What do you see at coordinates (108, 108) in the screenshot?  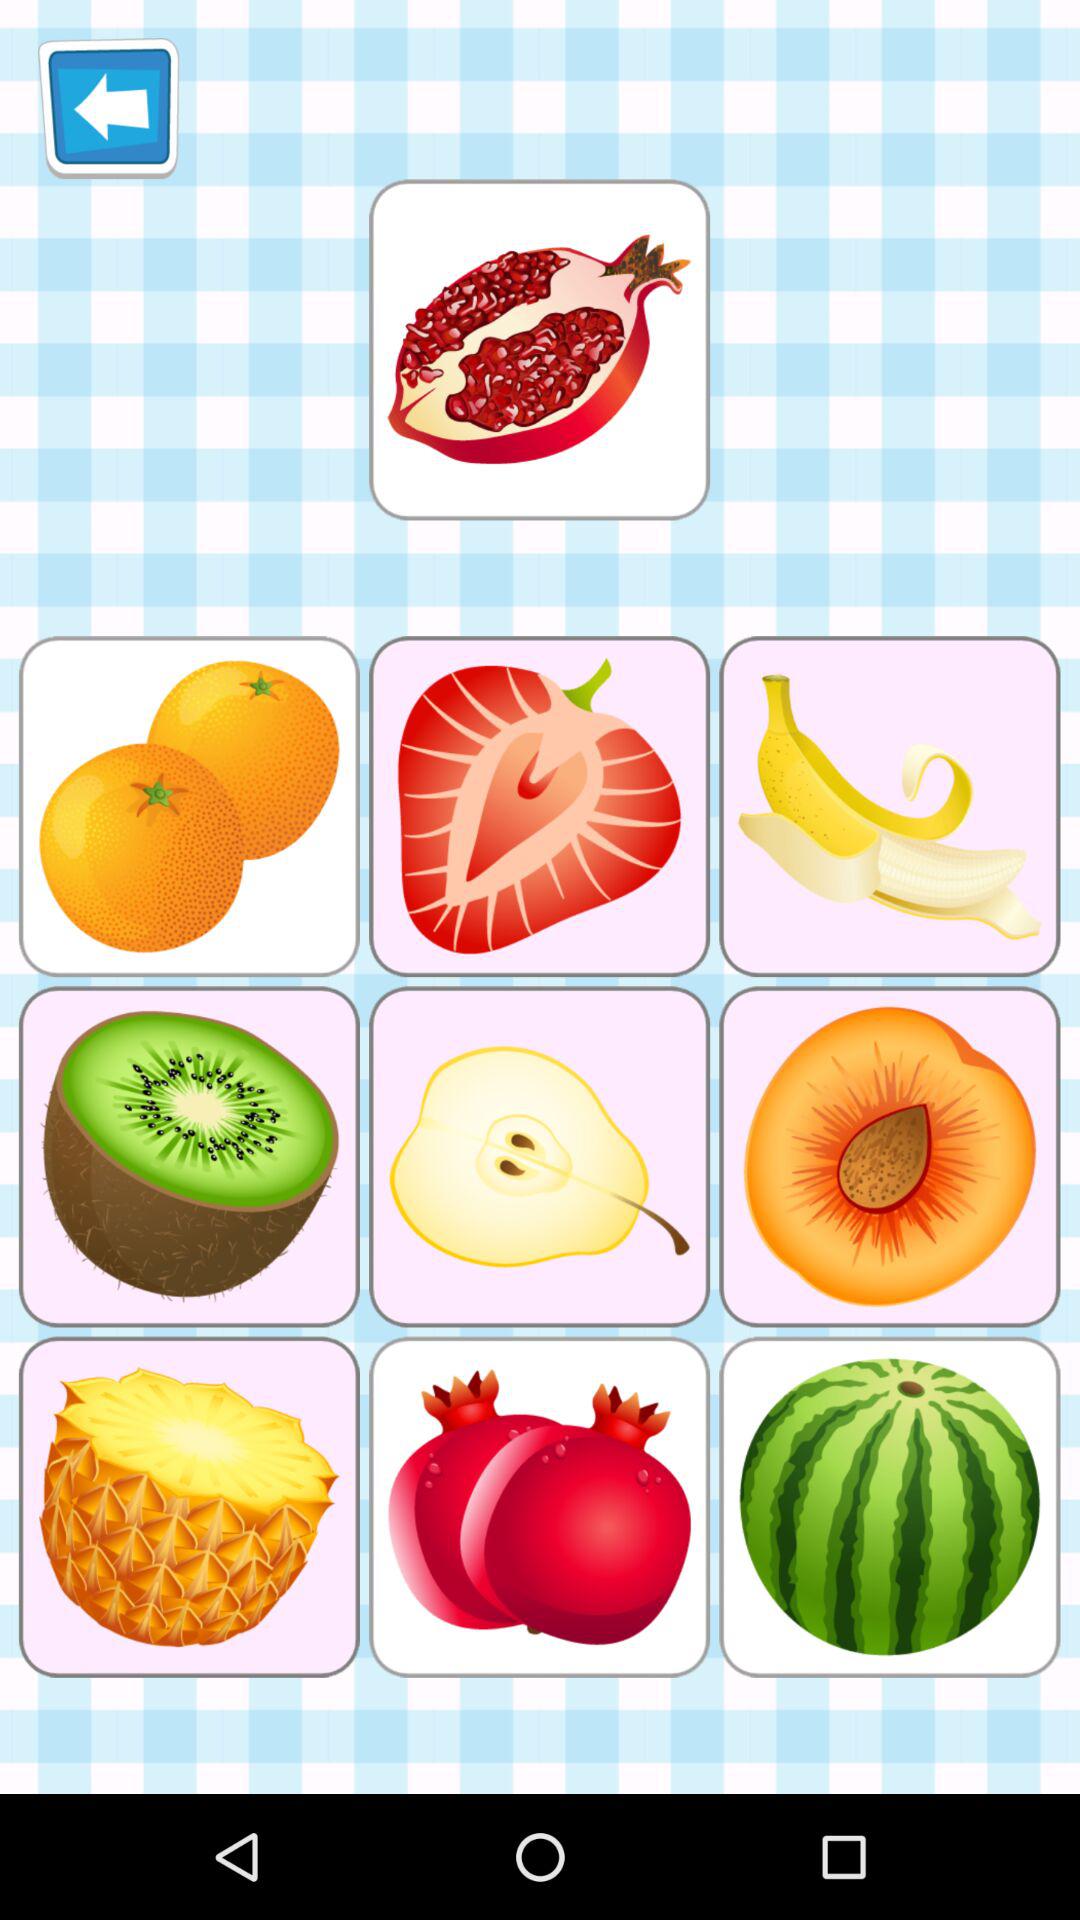 I see `go back` at bounding box center [108, 108].